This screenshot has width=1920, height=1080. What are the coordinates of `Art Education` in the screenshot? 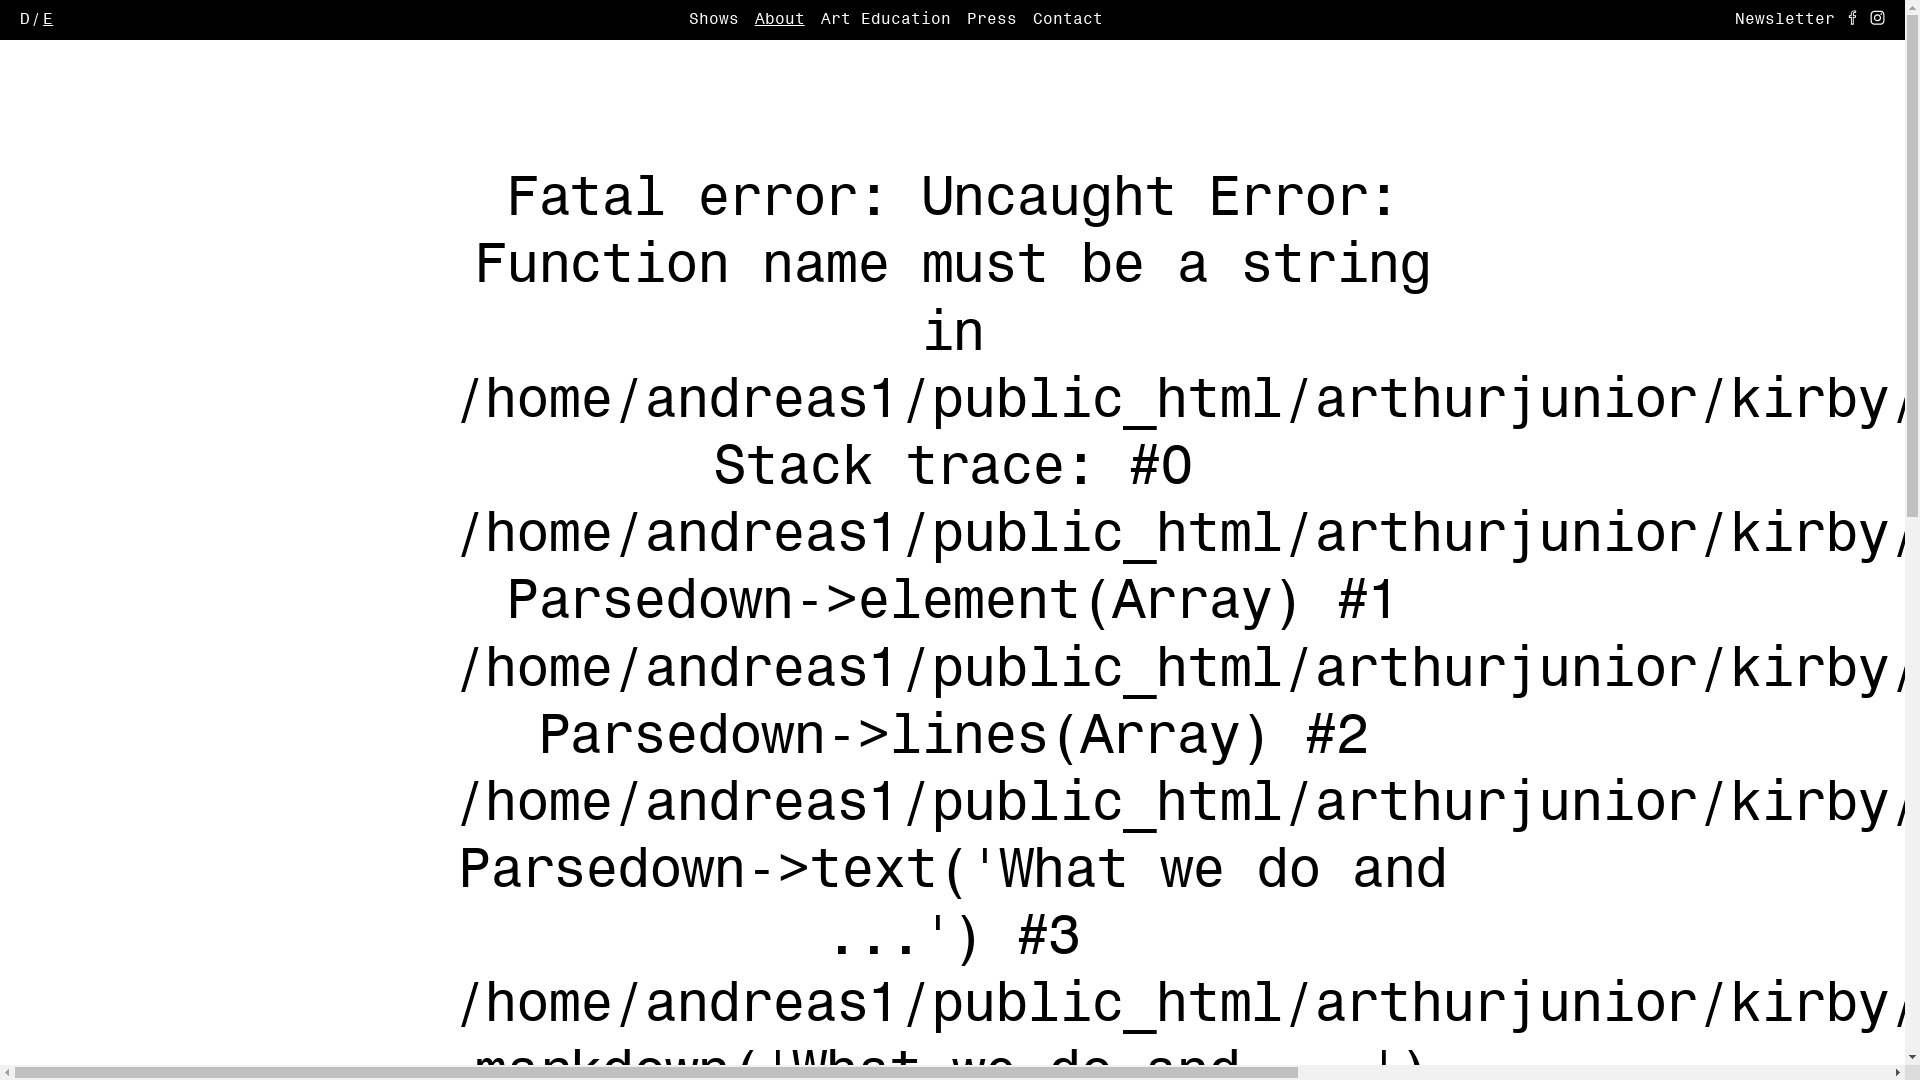 It's located at (886, 20).